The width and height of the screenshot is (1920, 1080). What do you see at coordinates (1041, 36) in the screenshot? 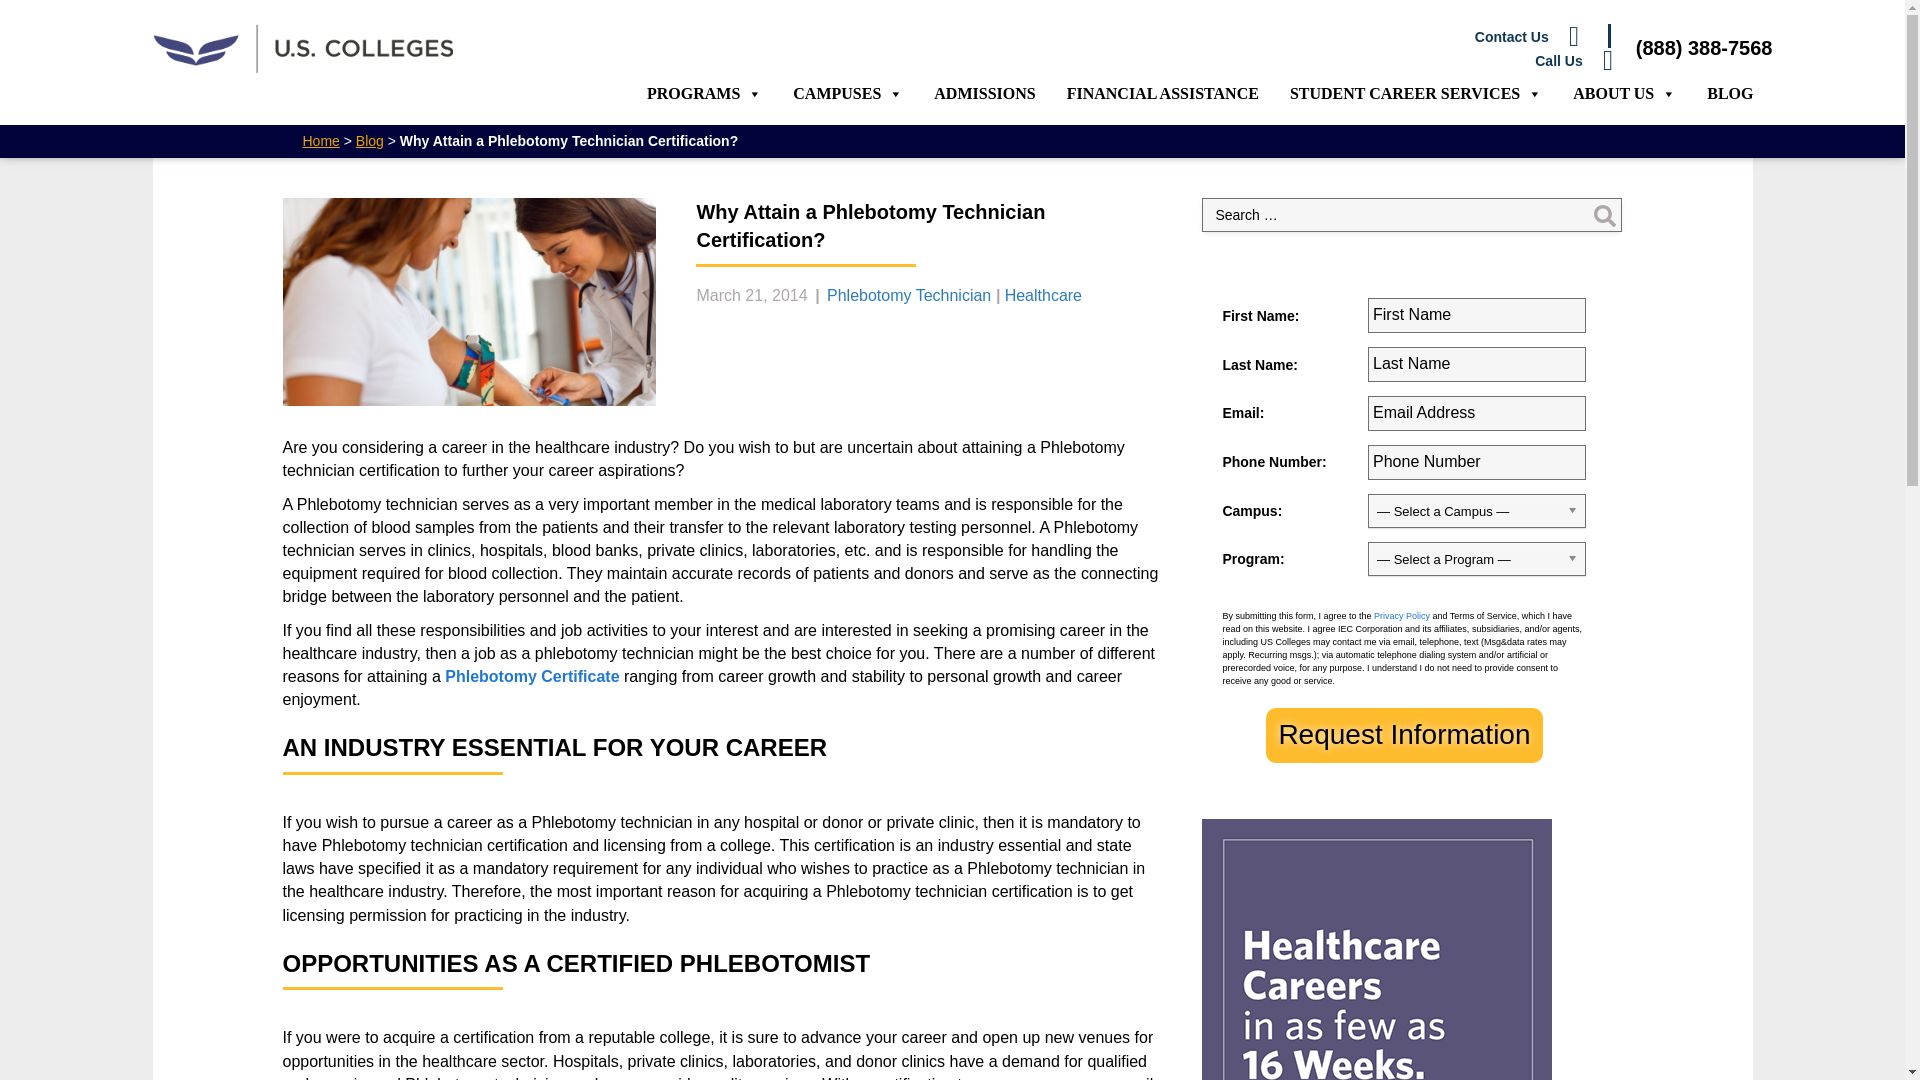
I see `Contact Us` at bounding box center [1041, 36].